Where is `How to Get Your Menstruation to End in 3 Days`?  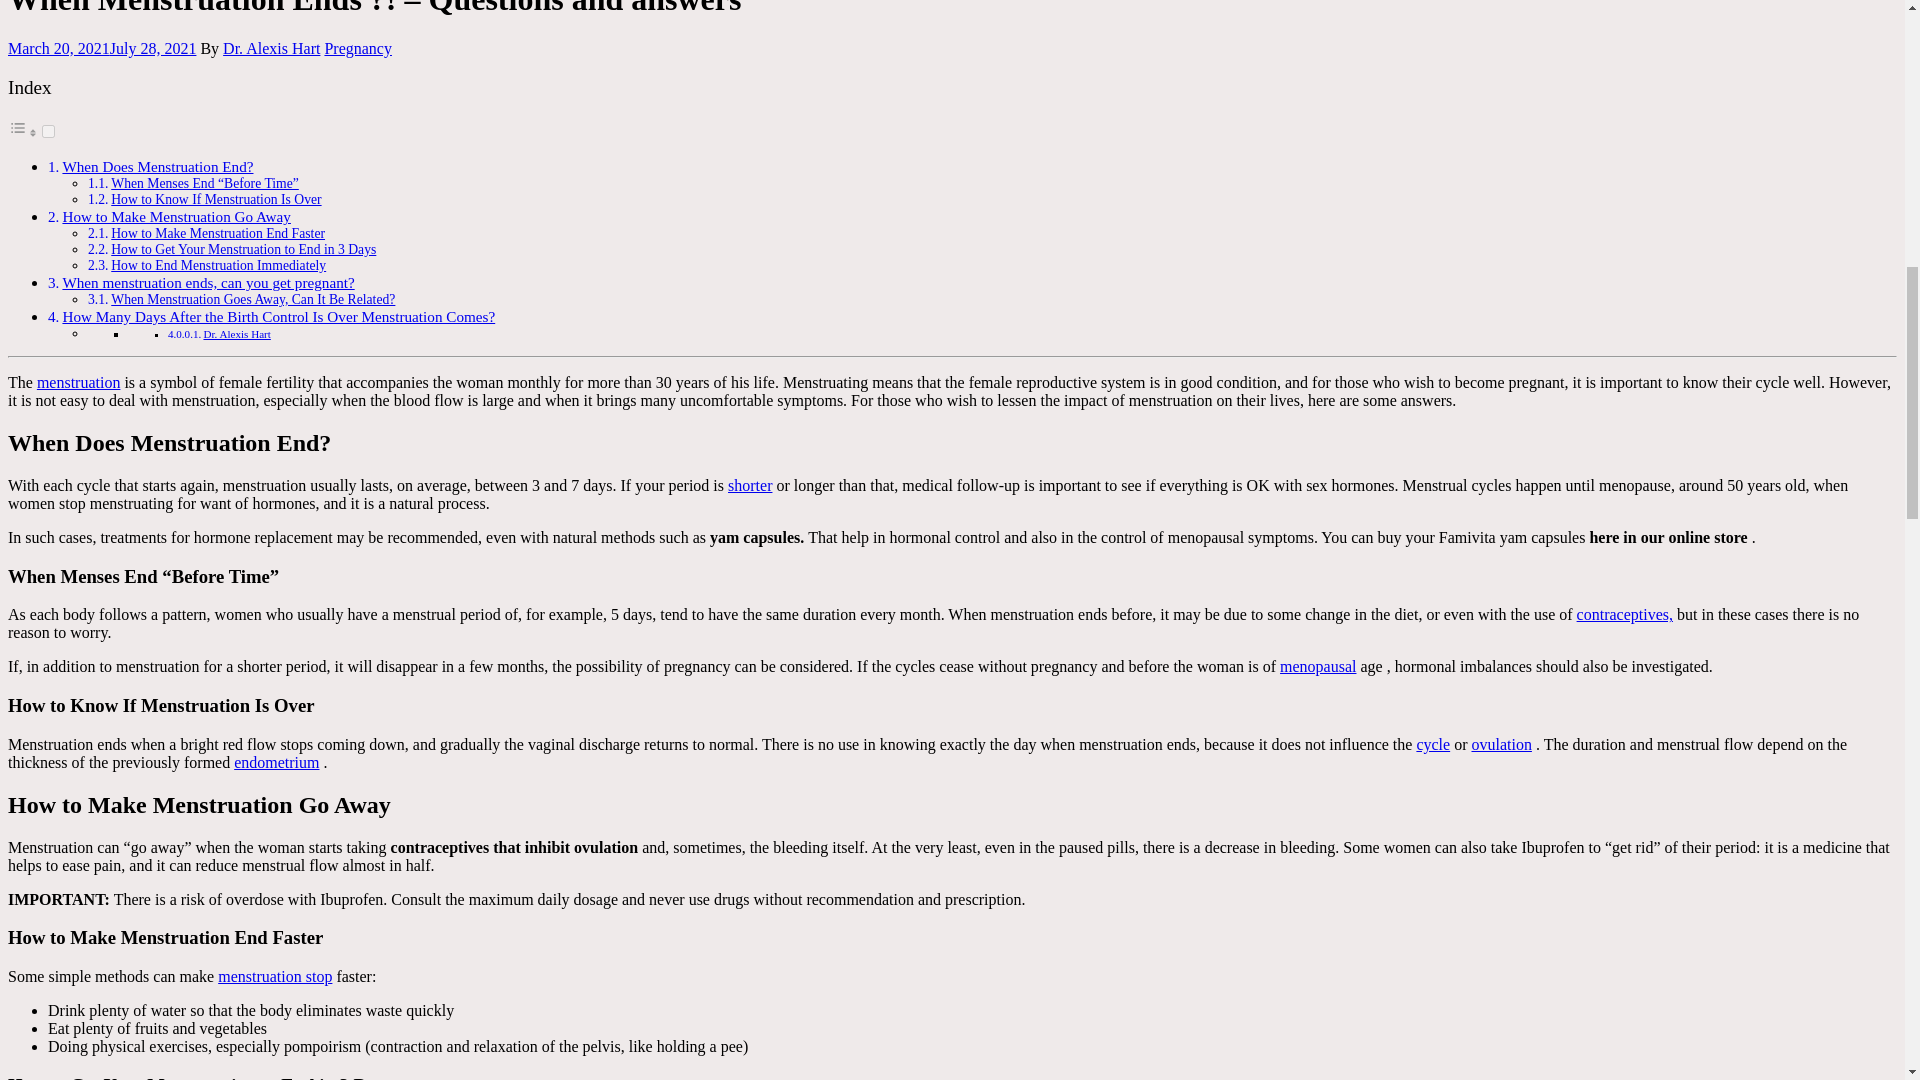
How to Get Your Menstruation to End in 3 Days is located at coordinates (244, 249).